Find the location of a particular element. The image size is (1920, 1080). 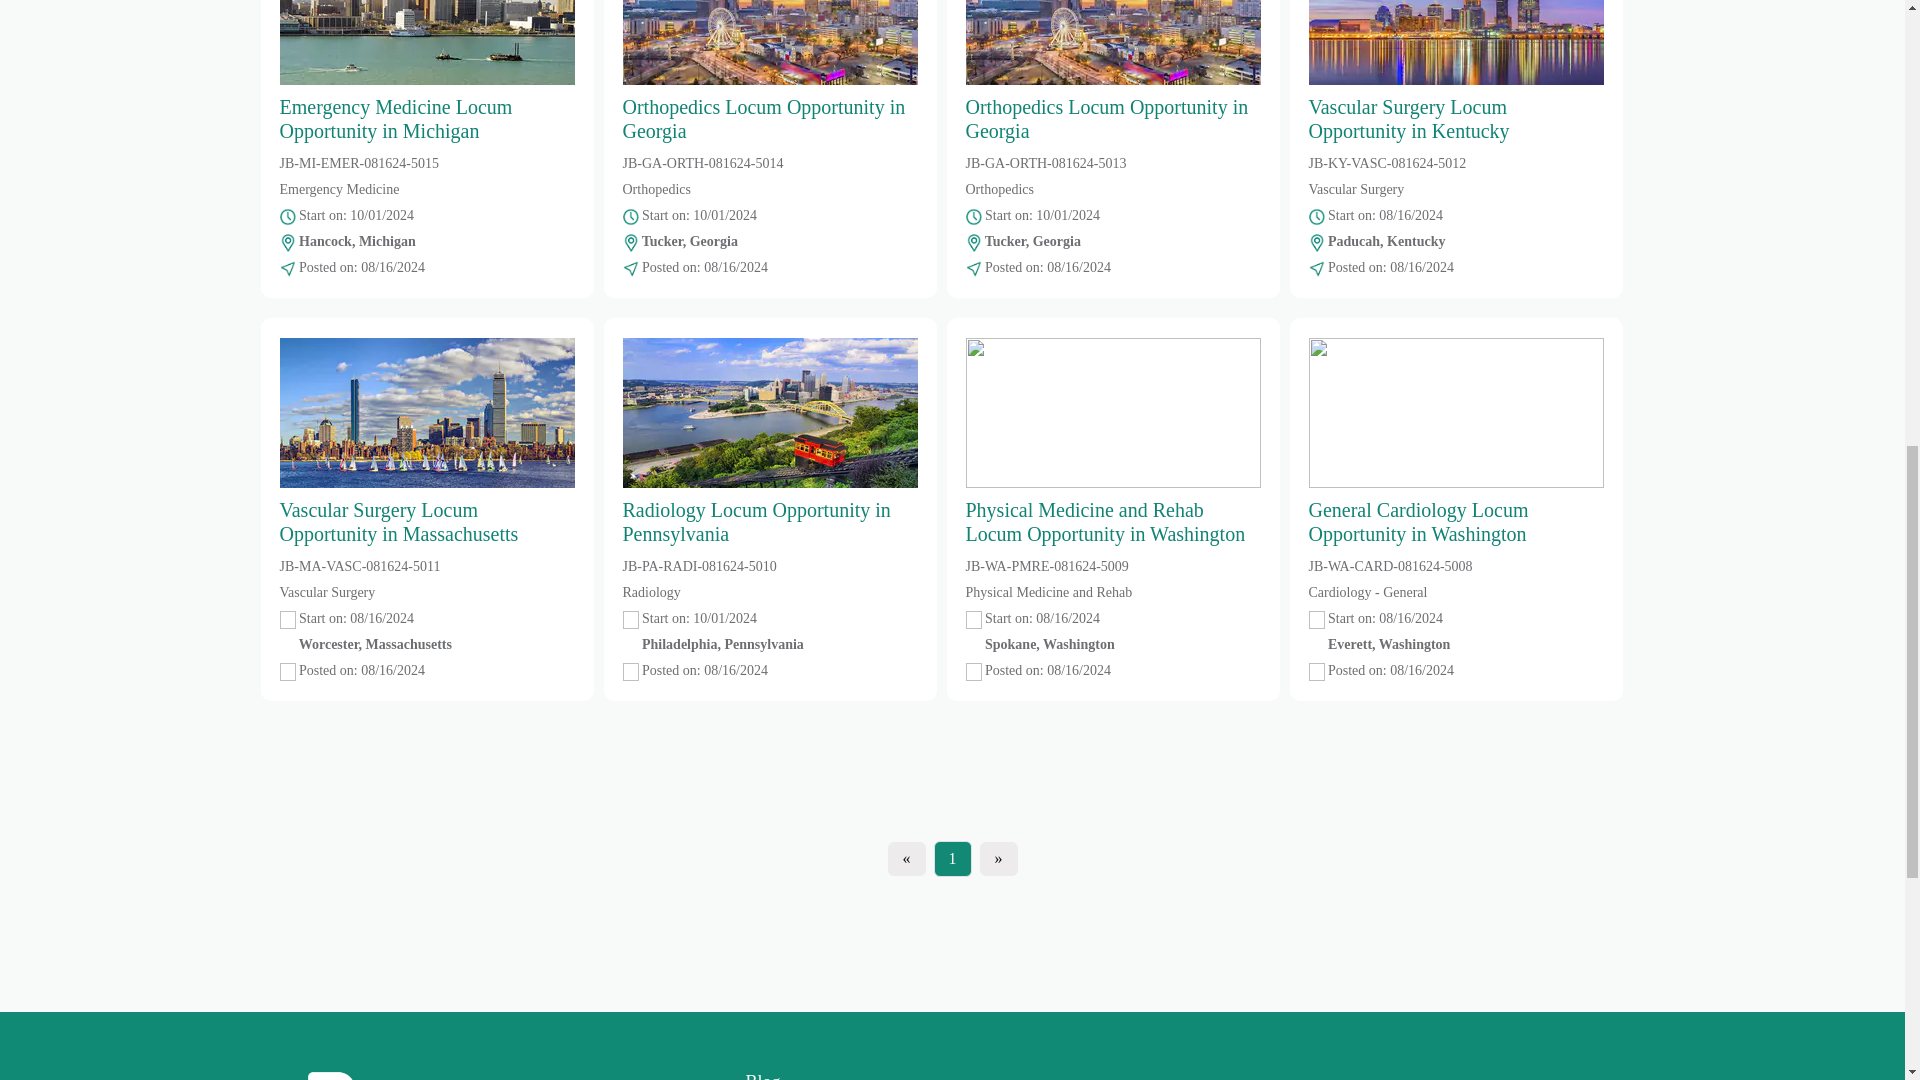

Vascular Surgery Locum Opportunity in Massachusetts is located at coordinates (427, 442).